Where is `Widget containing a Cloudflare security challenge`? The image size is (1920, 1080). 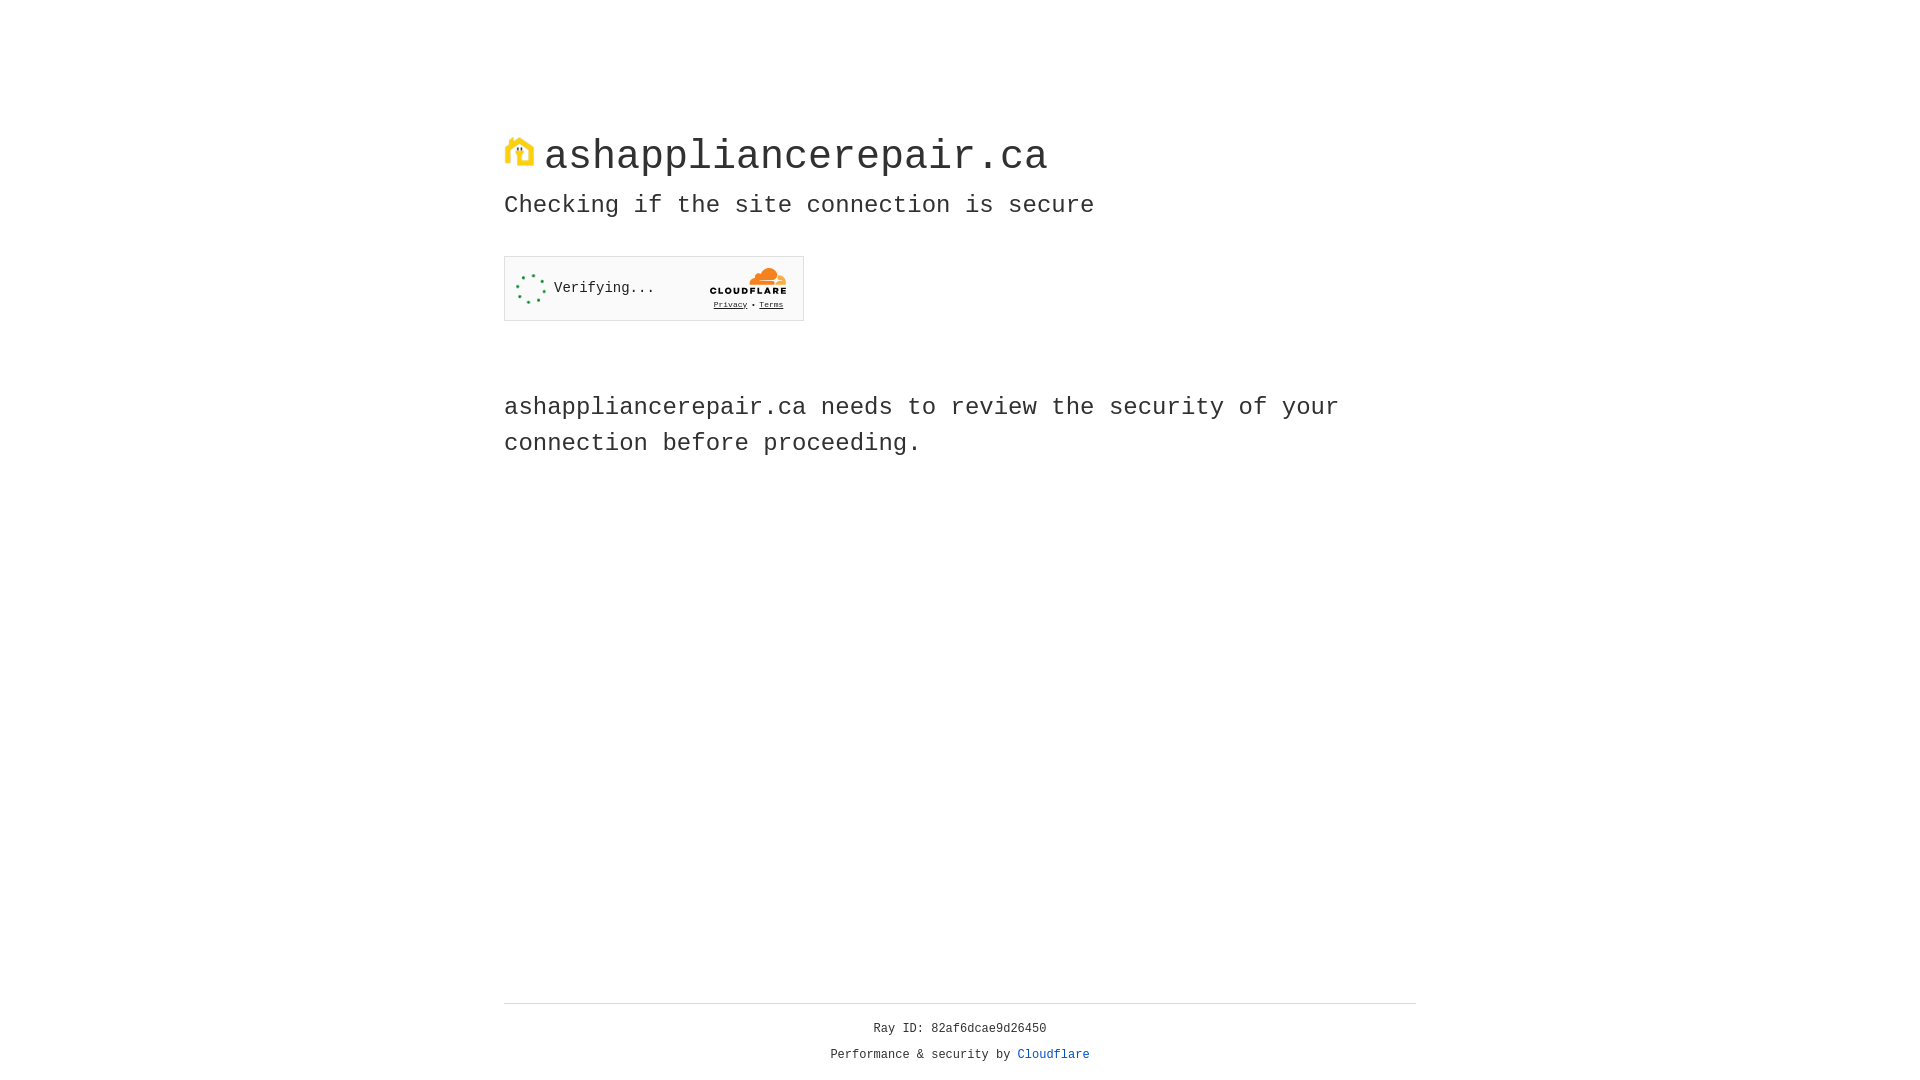
Widget containing a Cloudflare security challenge is located at coordinates (654, 288).